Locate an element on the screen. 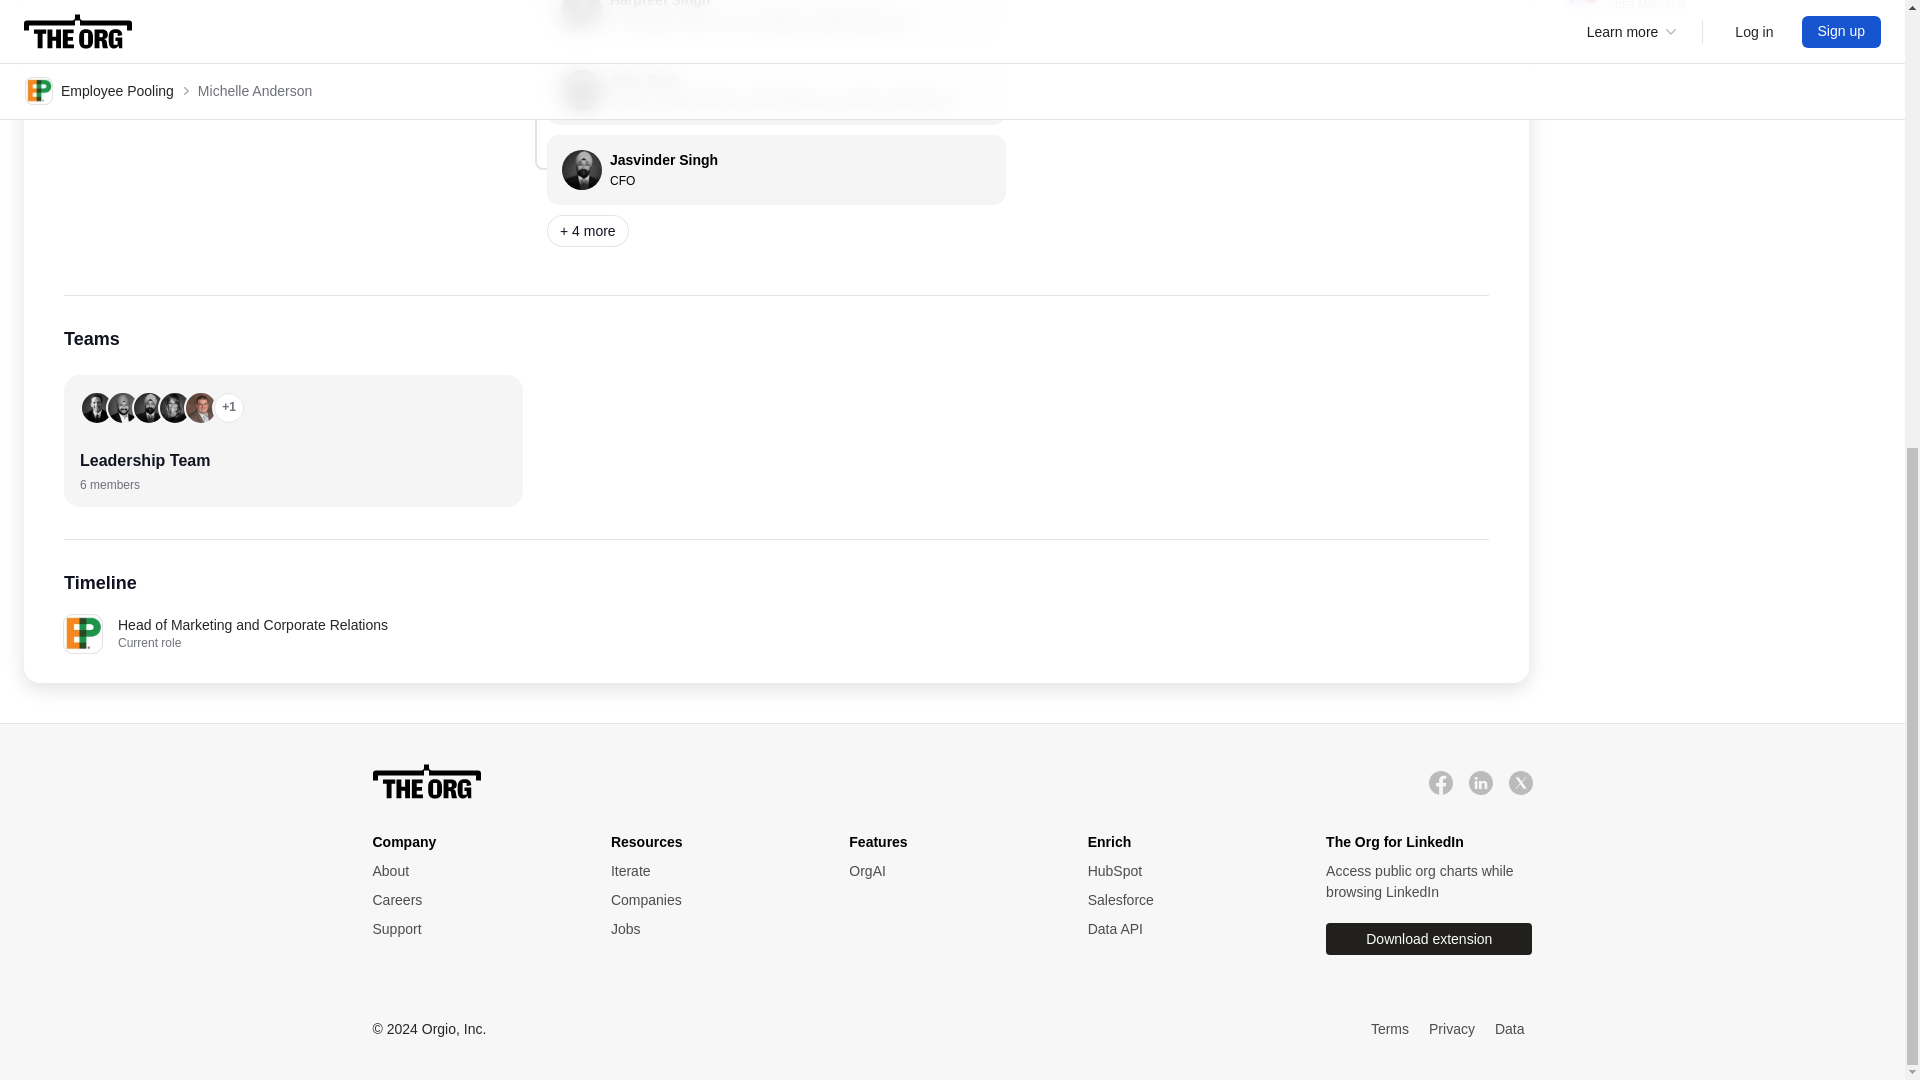 The width and height of the screenshot is (1920, 1080). Privacy is located at coordinates (1451, 1030).